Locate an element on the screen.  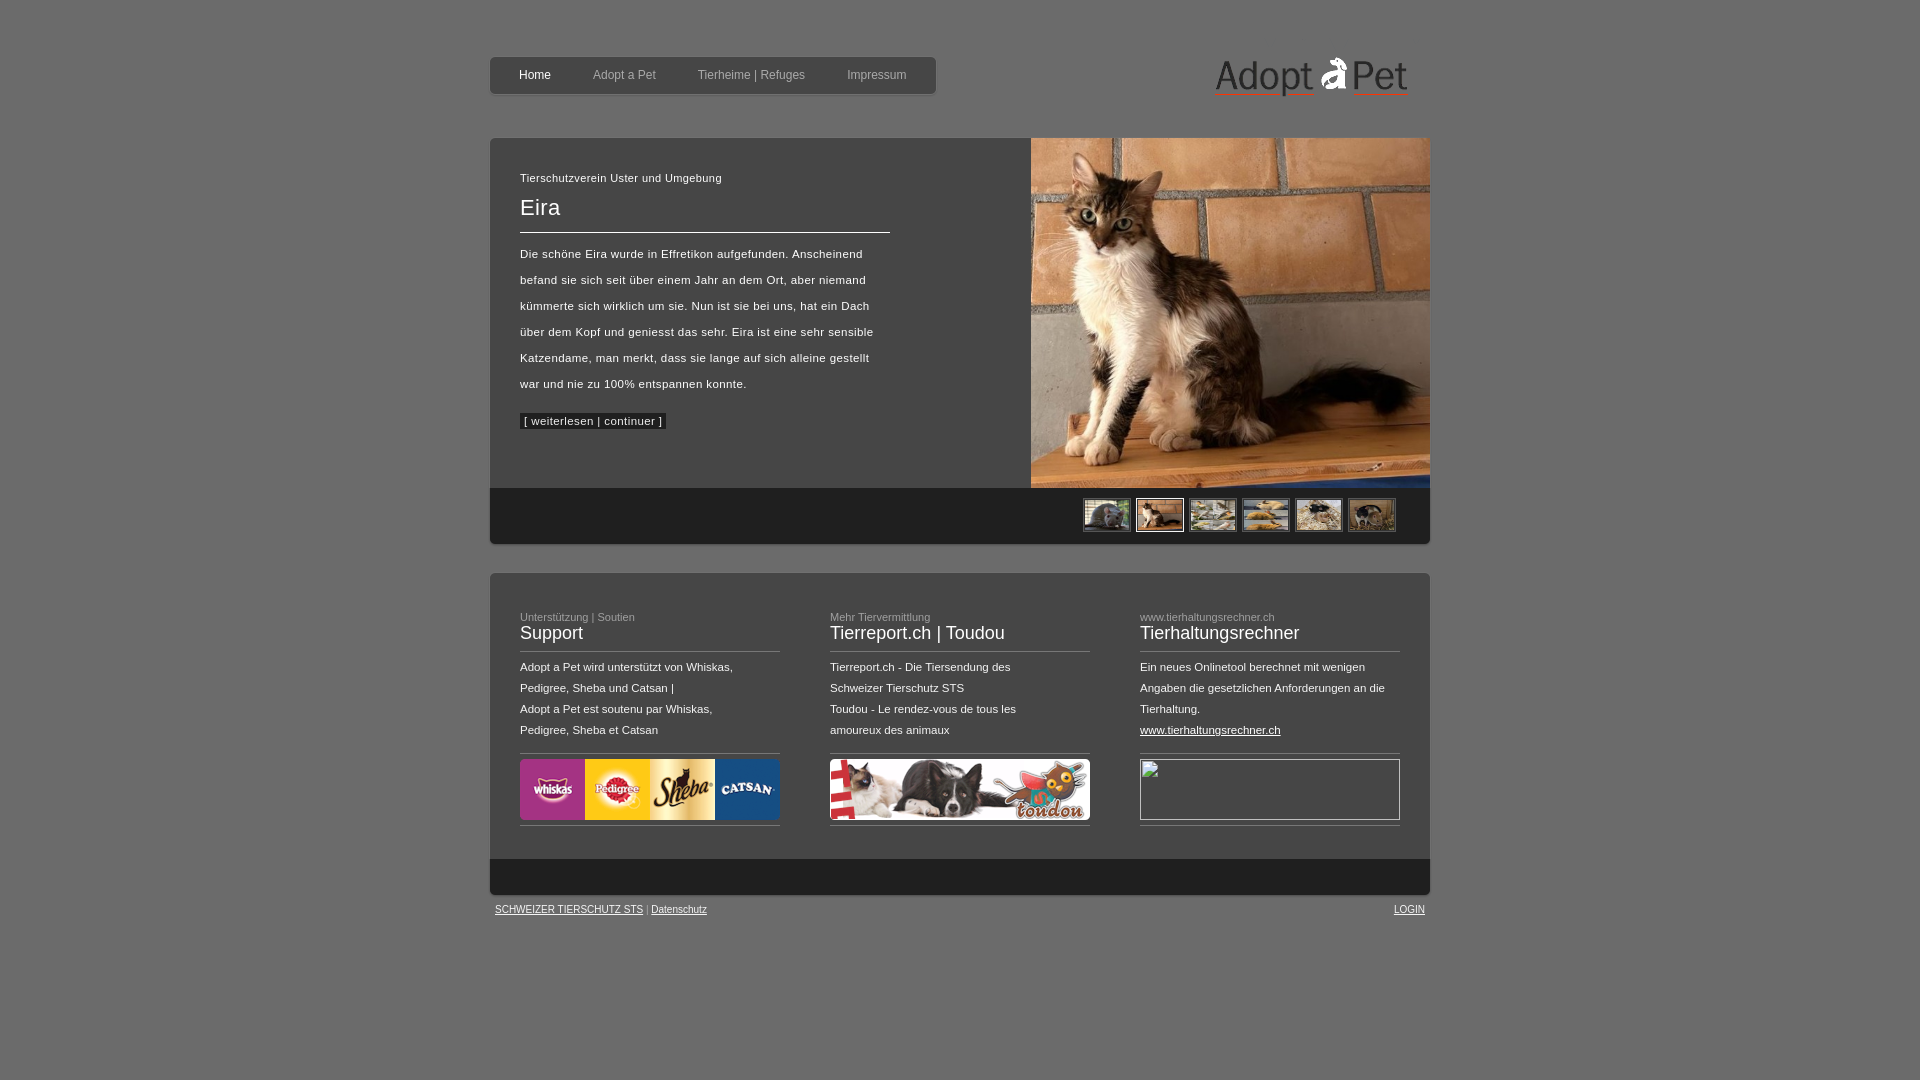
[ weiterlesen | continuer ] is located at coordinates (593, 421).